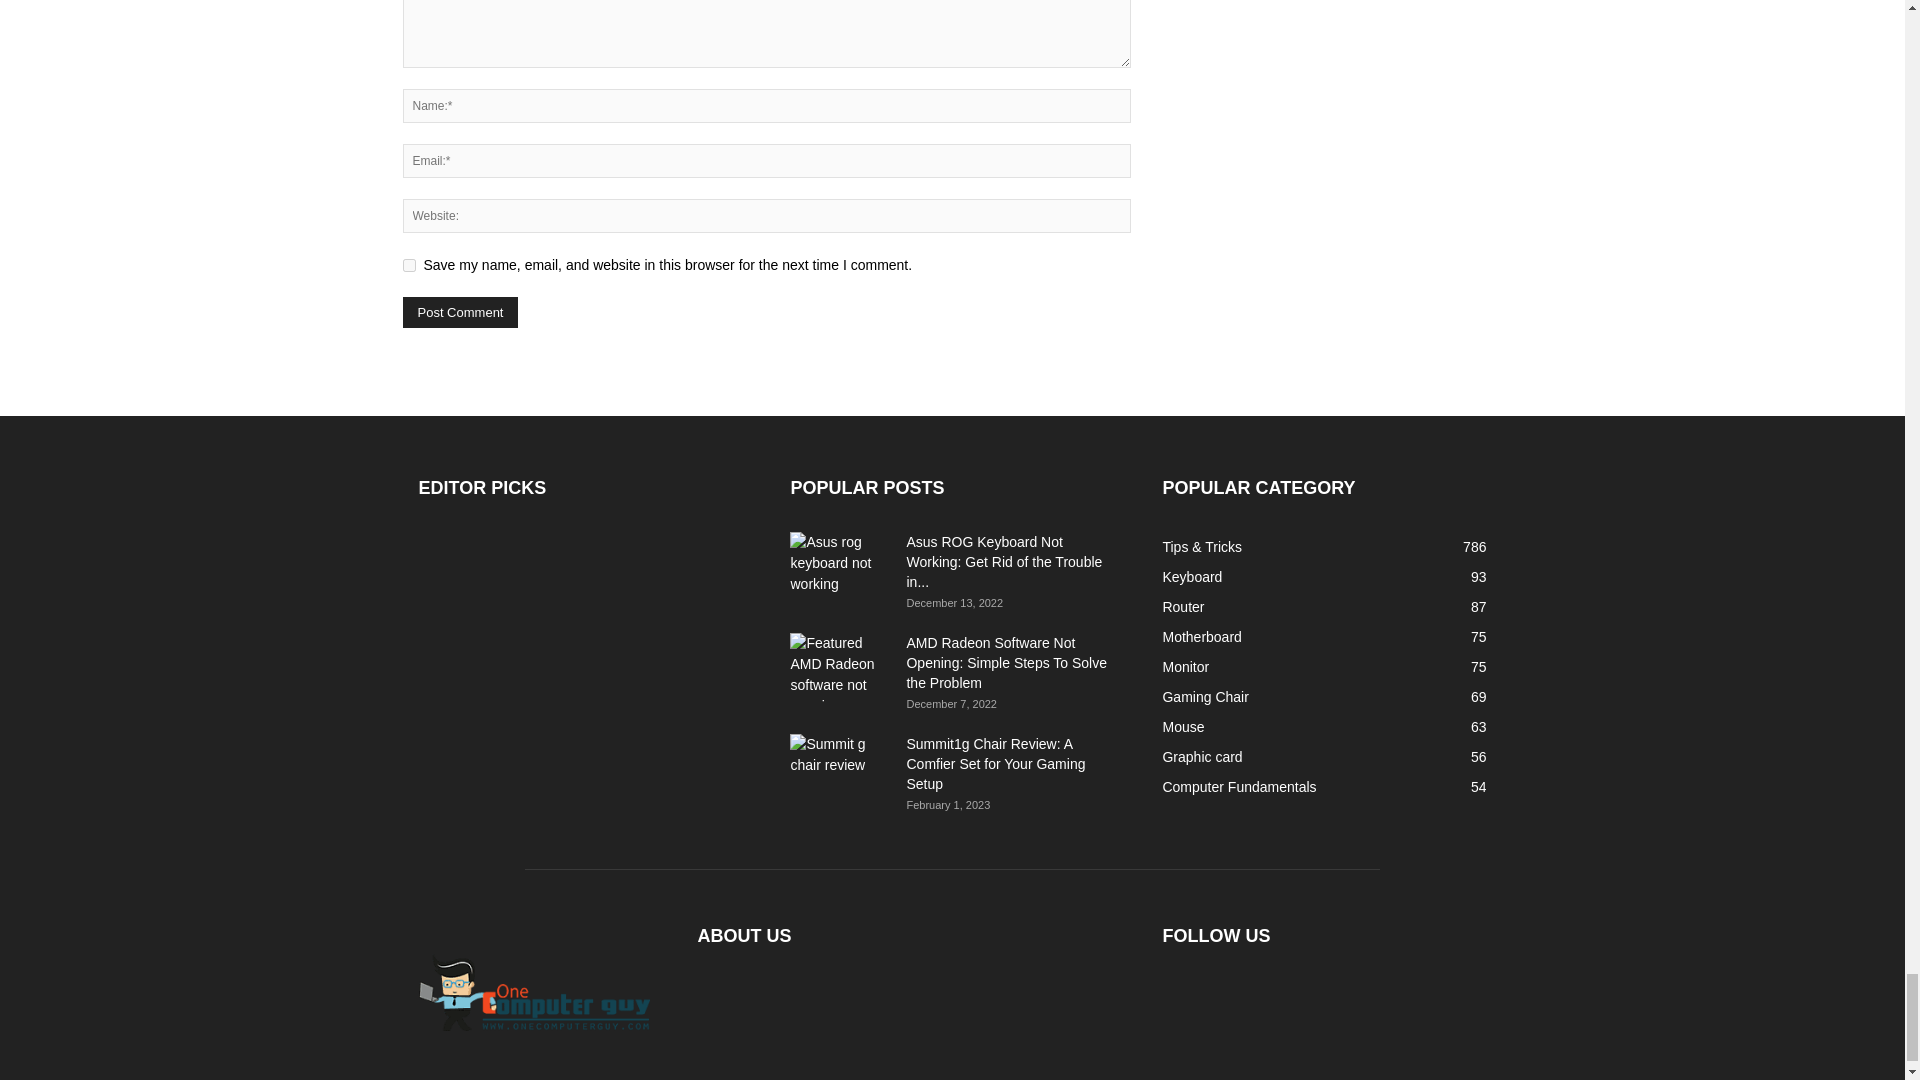 The height and width of the screenshot is (1080, 1920). Describe the element at coordinates (460, 312) in the screenshot. I see `Post Comment` at that location.